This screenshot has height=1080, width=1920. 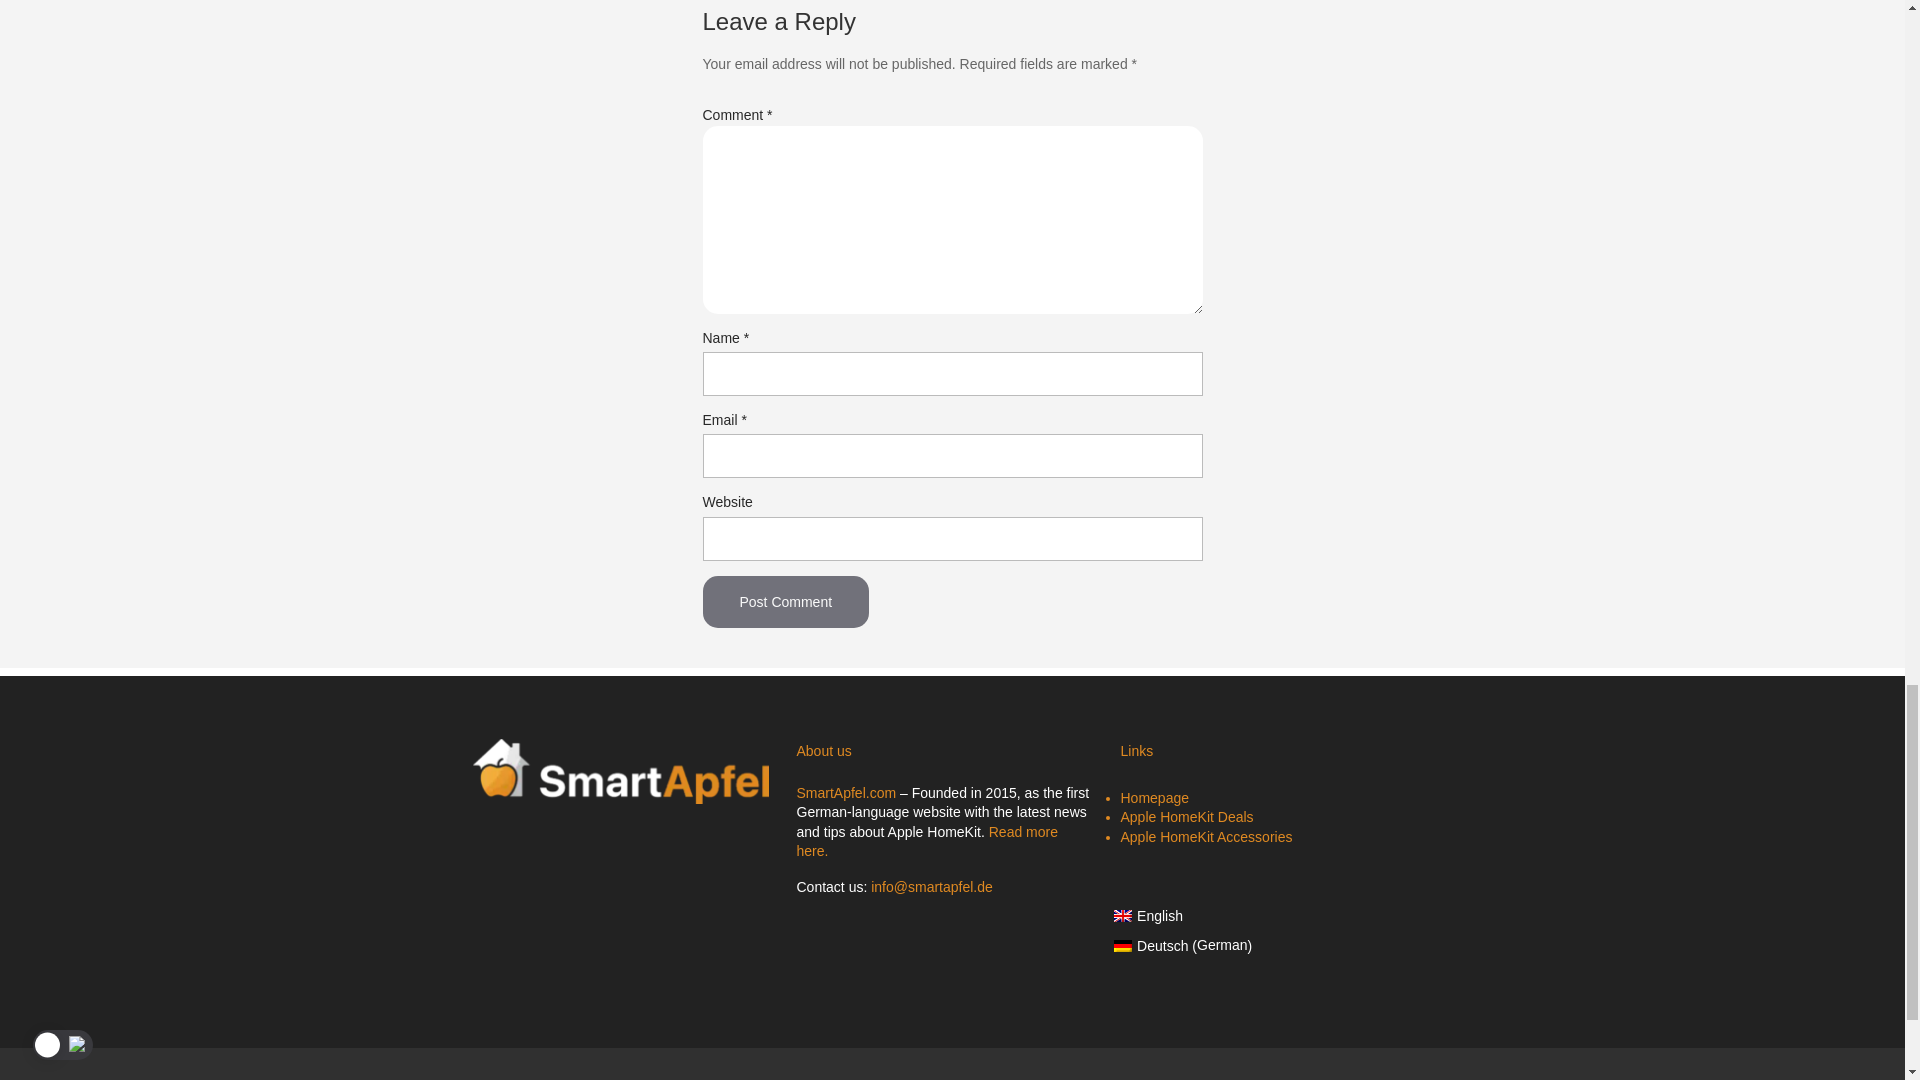 What do you see at coordinates (1154, 797) in the screenshot?
I see `Homepage` at bounding box center [1154, 797].